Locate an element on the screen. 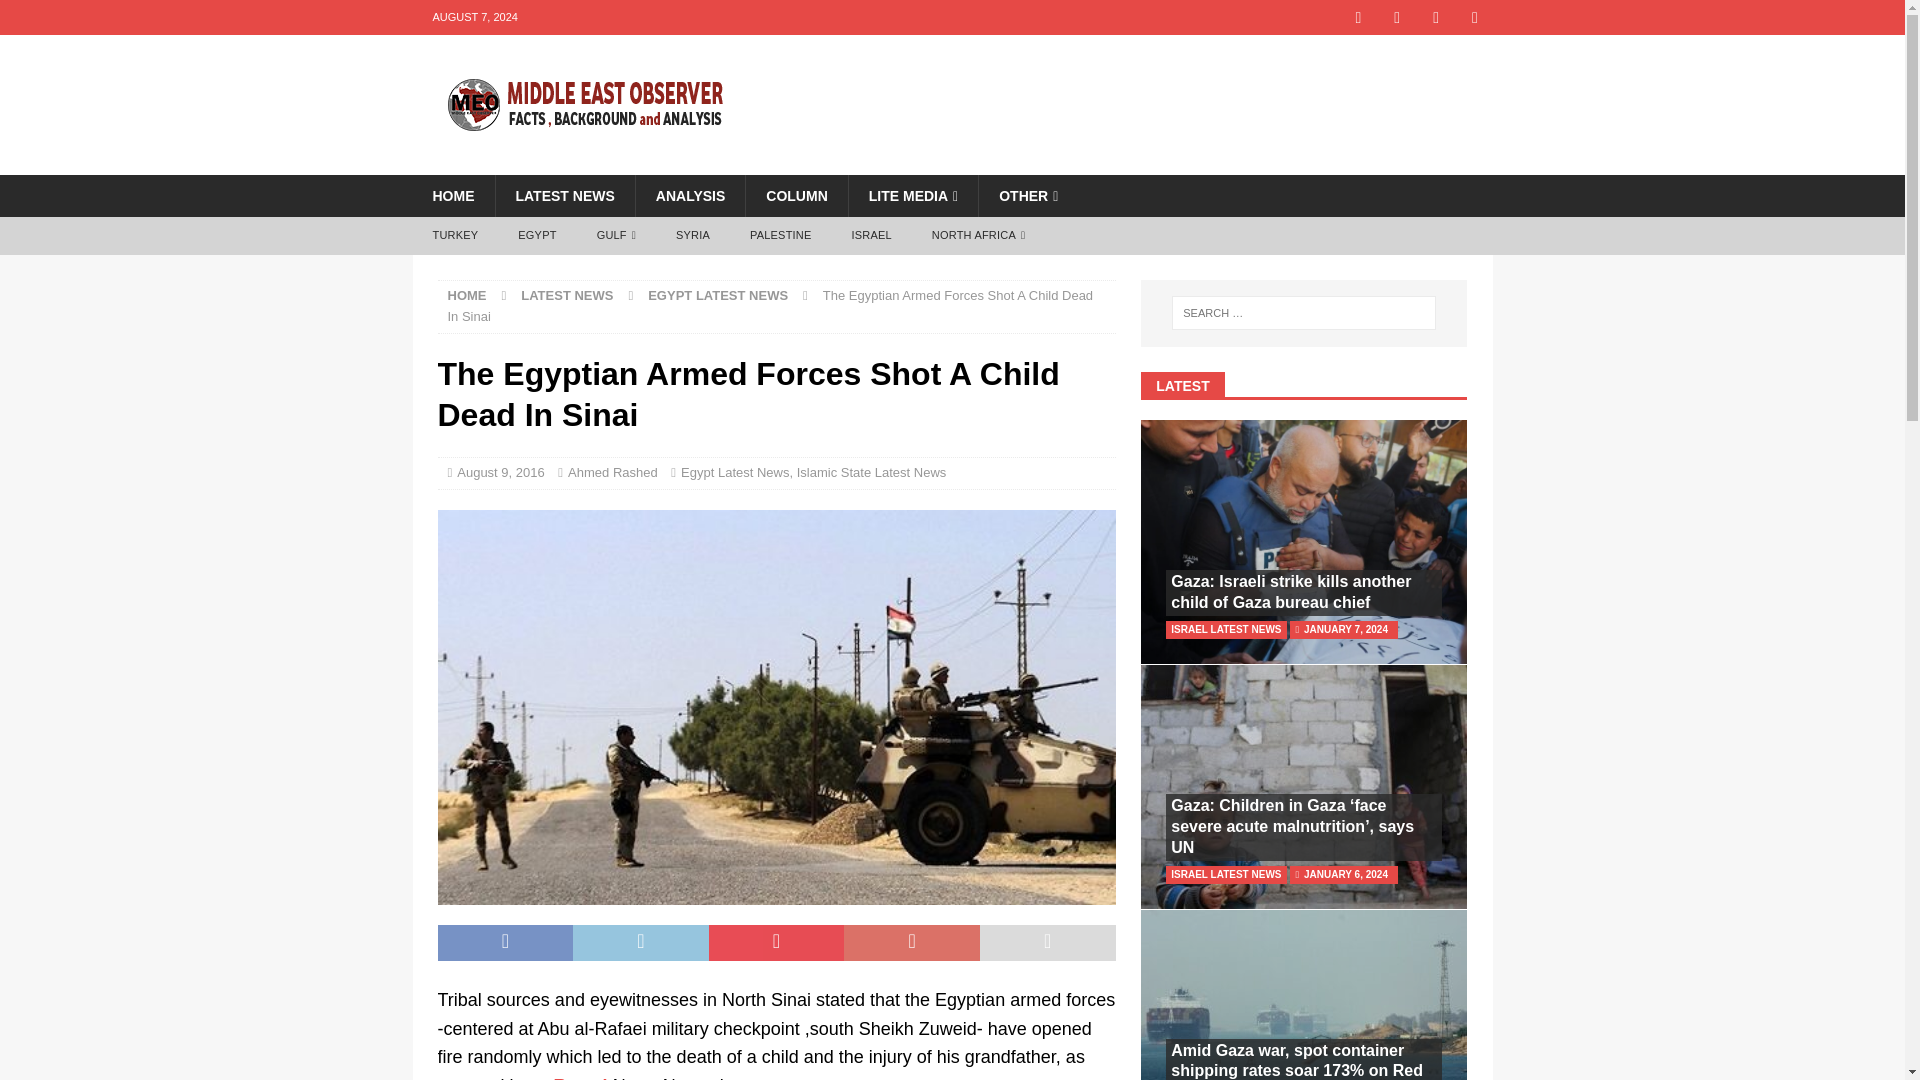 This screenshot has width=1920, height=1080. TURKEY is located at coordinates (454, 236).